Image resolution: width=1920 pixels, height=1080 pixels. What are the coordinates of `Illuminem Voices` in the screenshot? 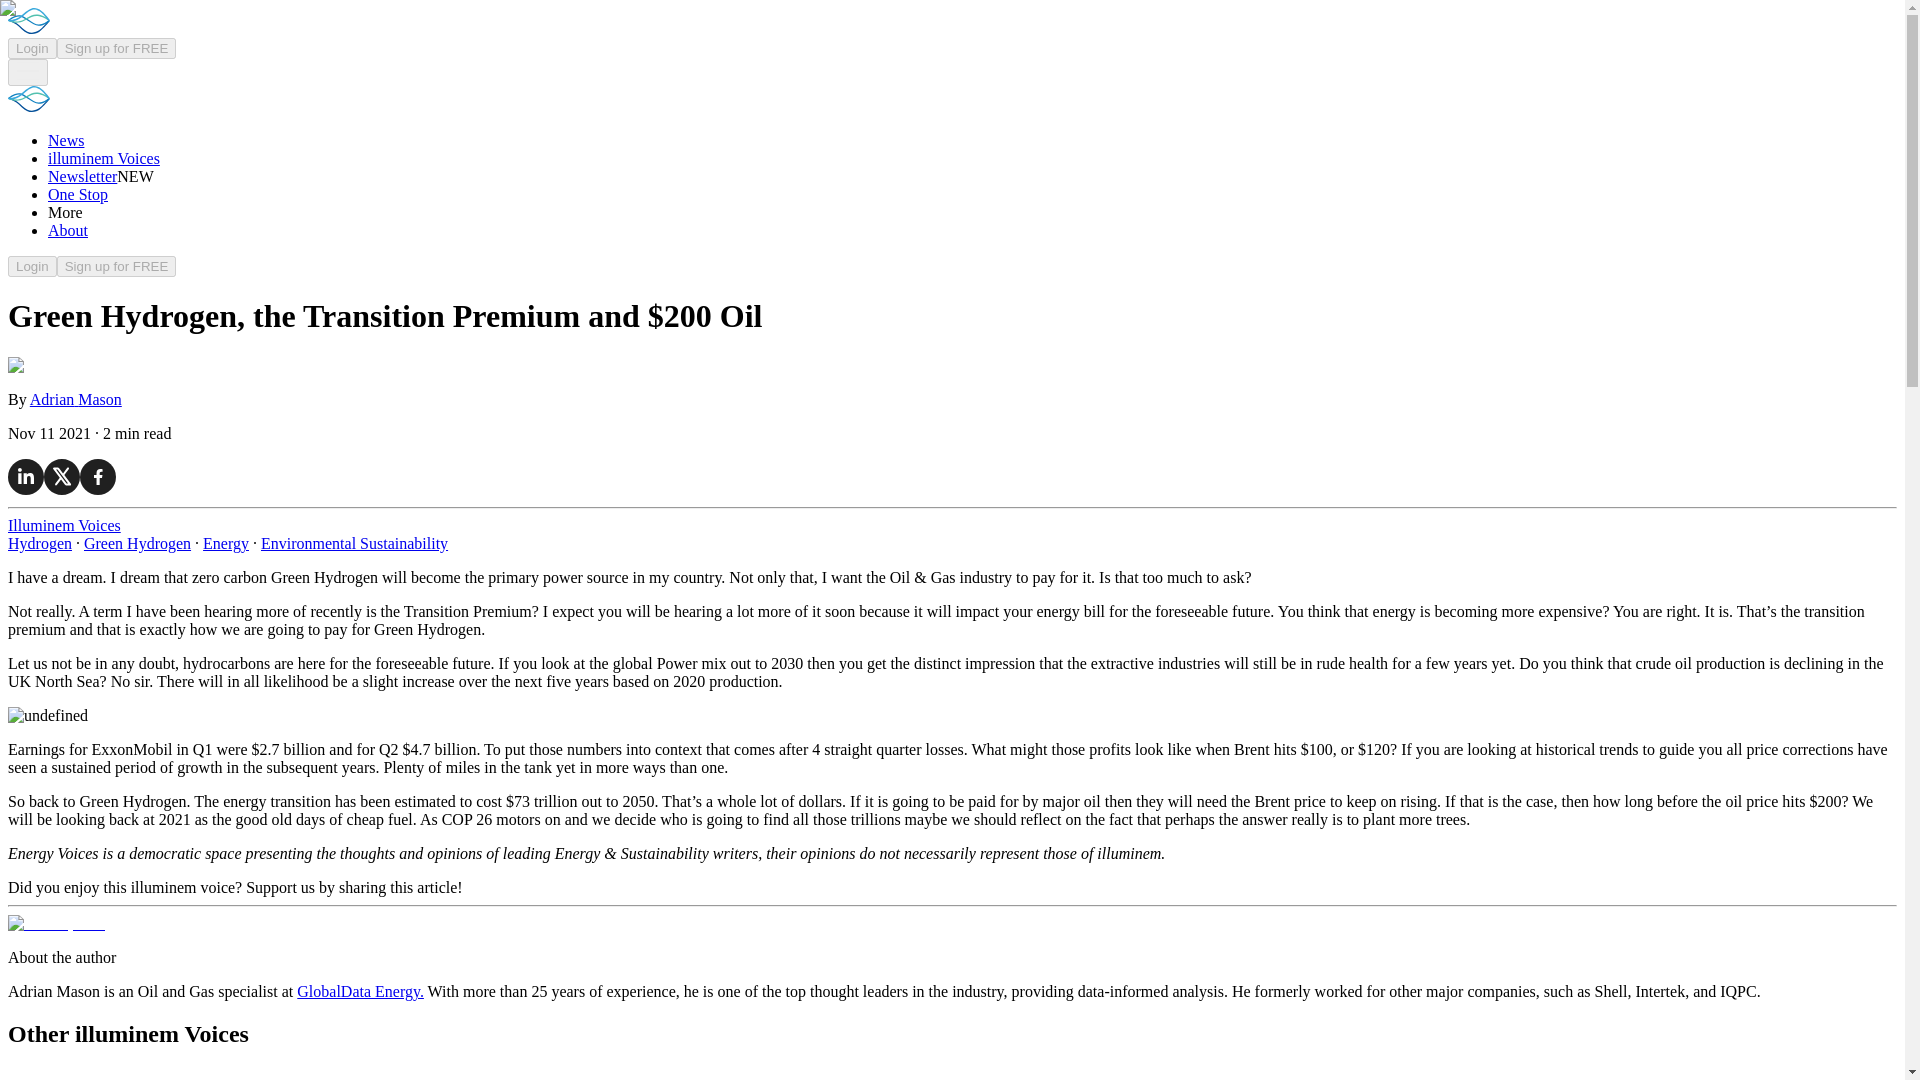 It's located at (64, 525).